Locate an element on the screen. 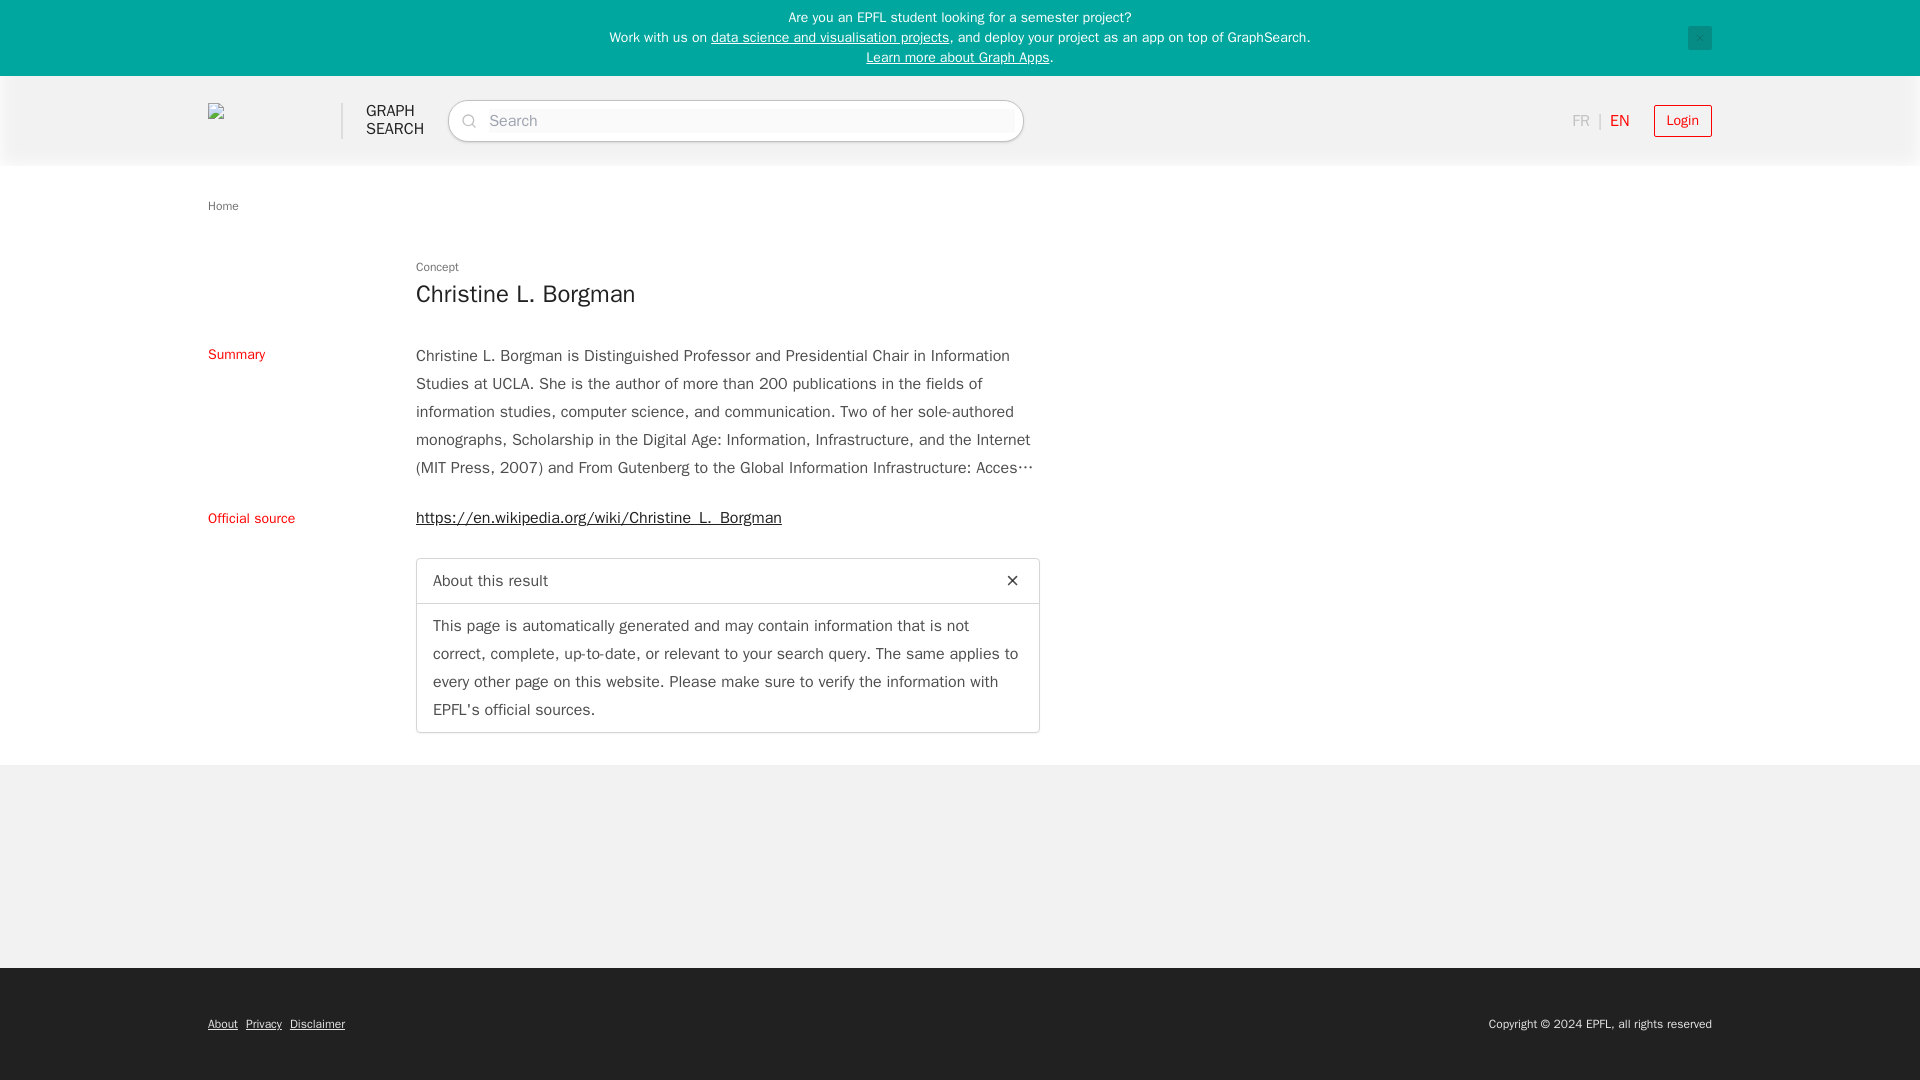 The height and width of the screenshot is (1080, 1920). About is located at coordinates (956, 56).